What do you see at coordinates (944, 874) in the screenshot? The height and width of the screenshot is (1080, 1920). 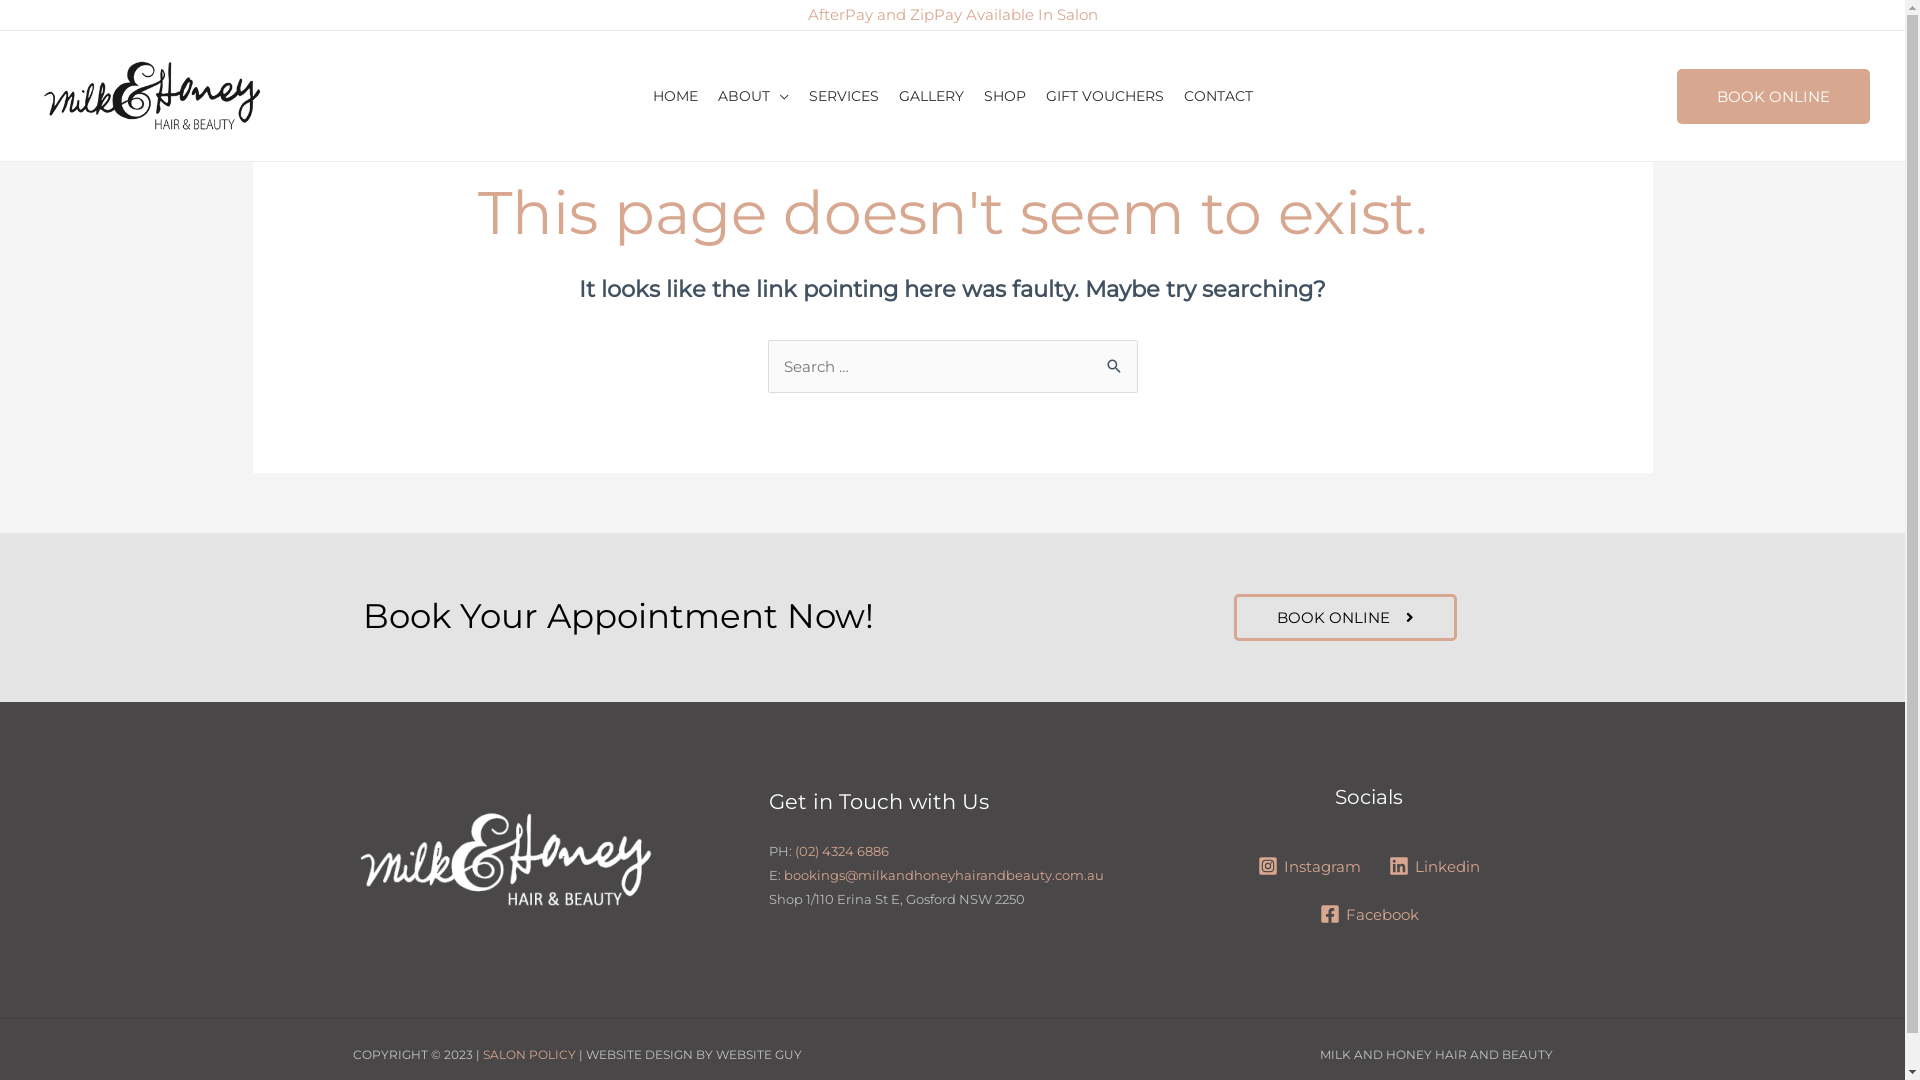 I see `bookings@milkandhoneyhairandbeauty.com.au` at bounding box center [944, 874].